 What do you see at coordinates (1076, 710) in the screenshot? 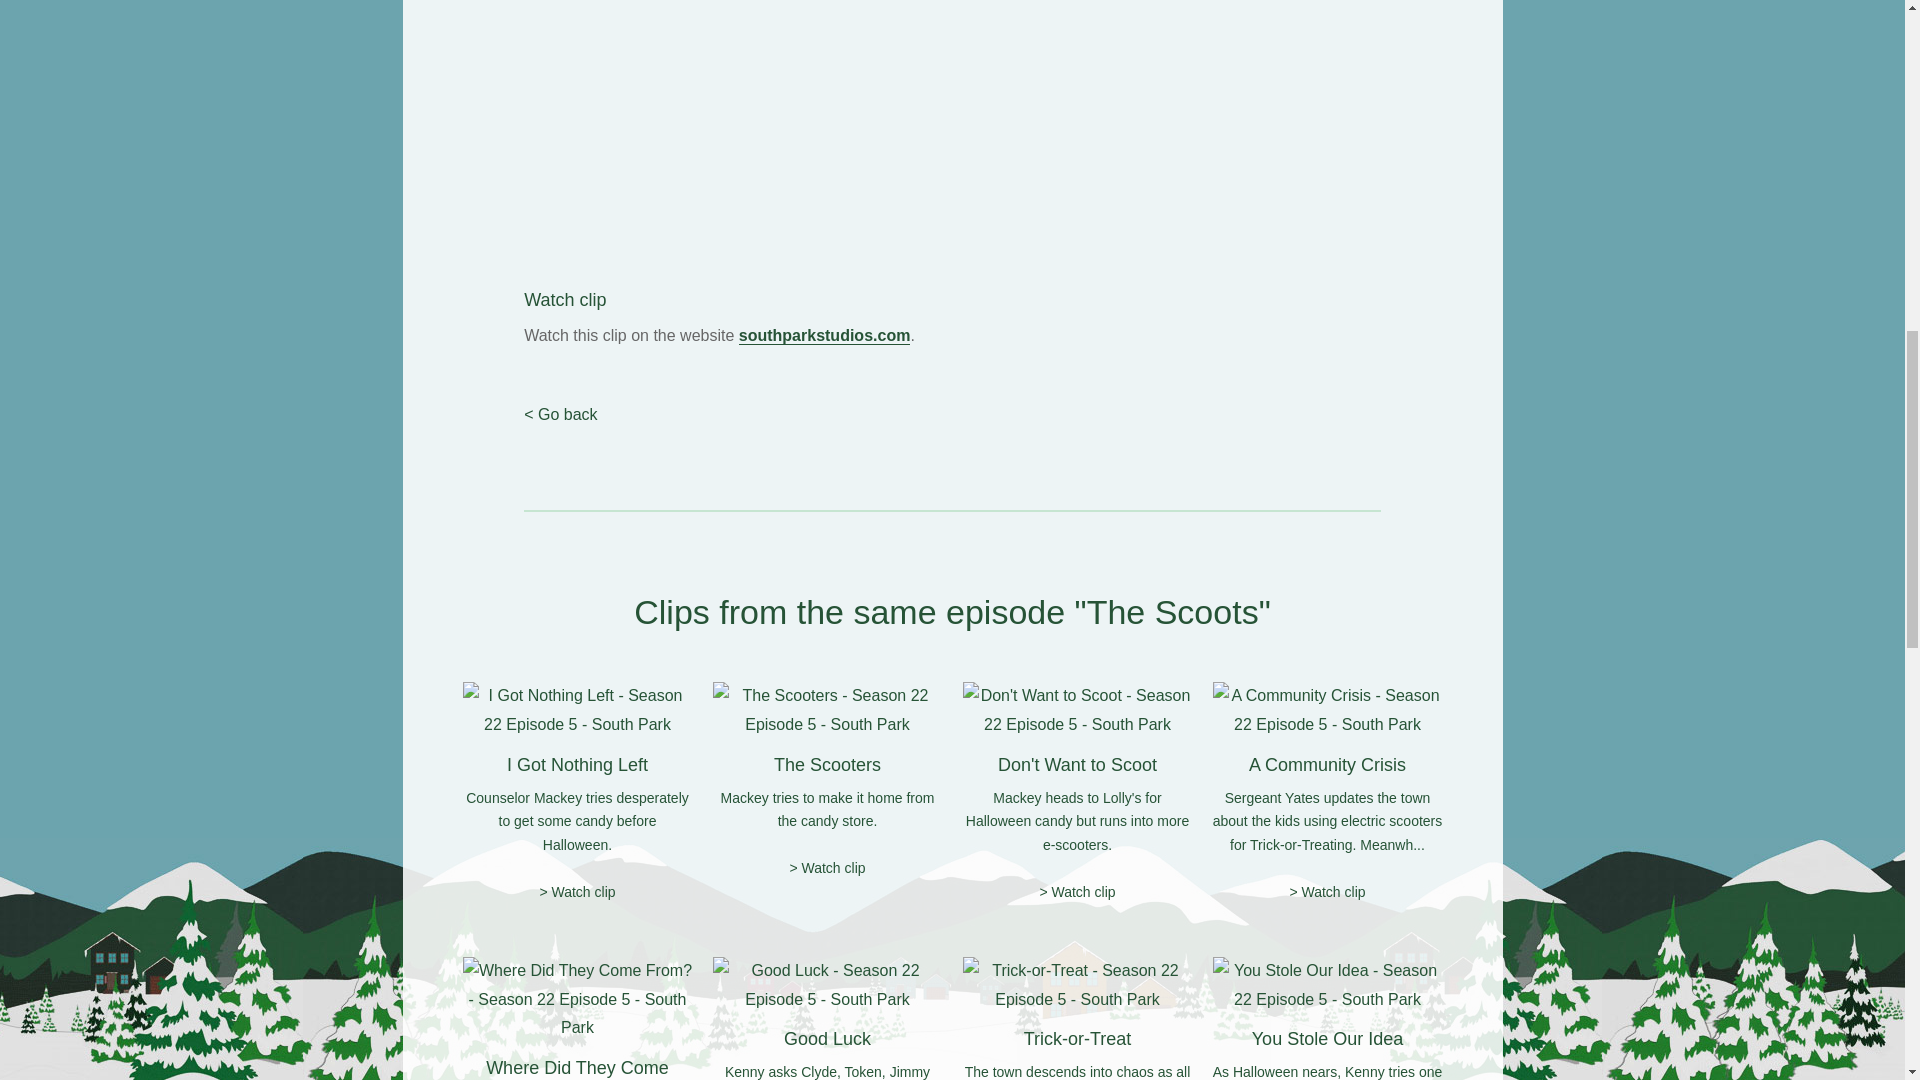
I see `Don't Want to Scoot - Season 22 Episode 5 - South Park` at bounding box center [1076, 710].